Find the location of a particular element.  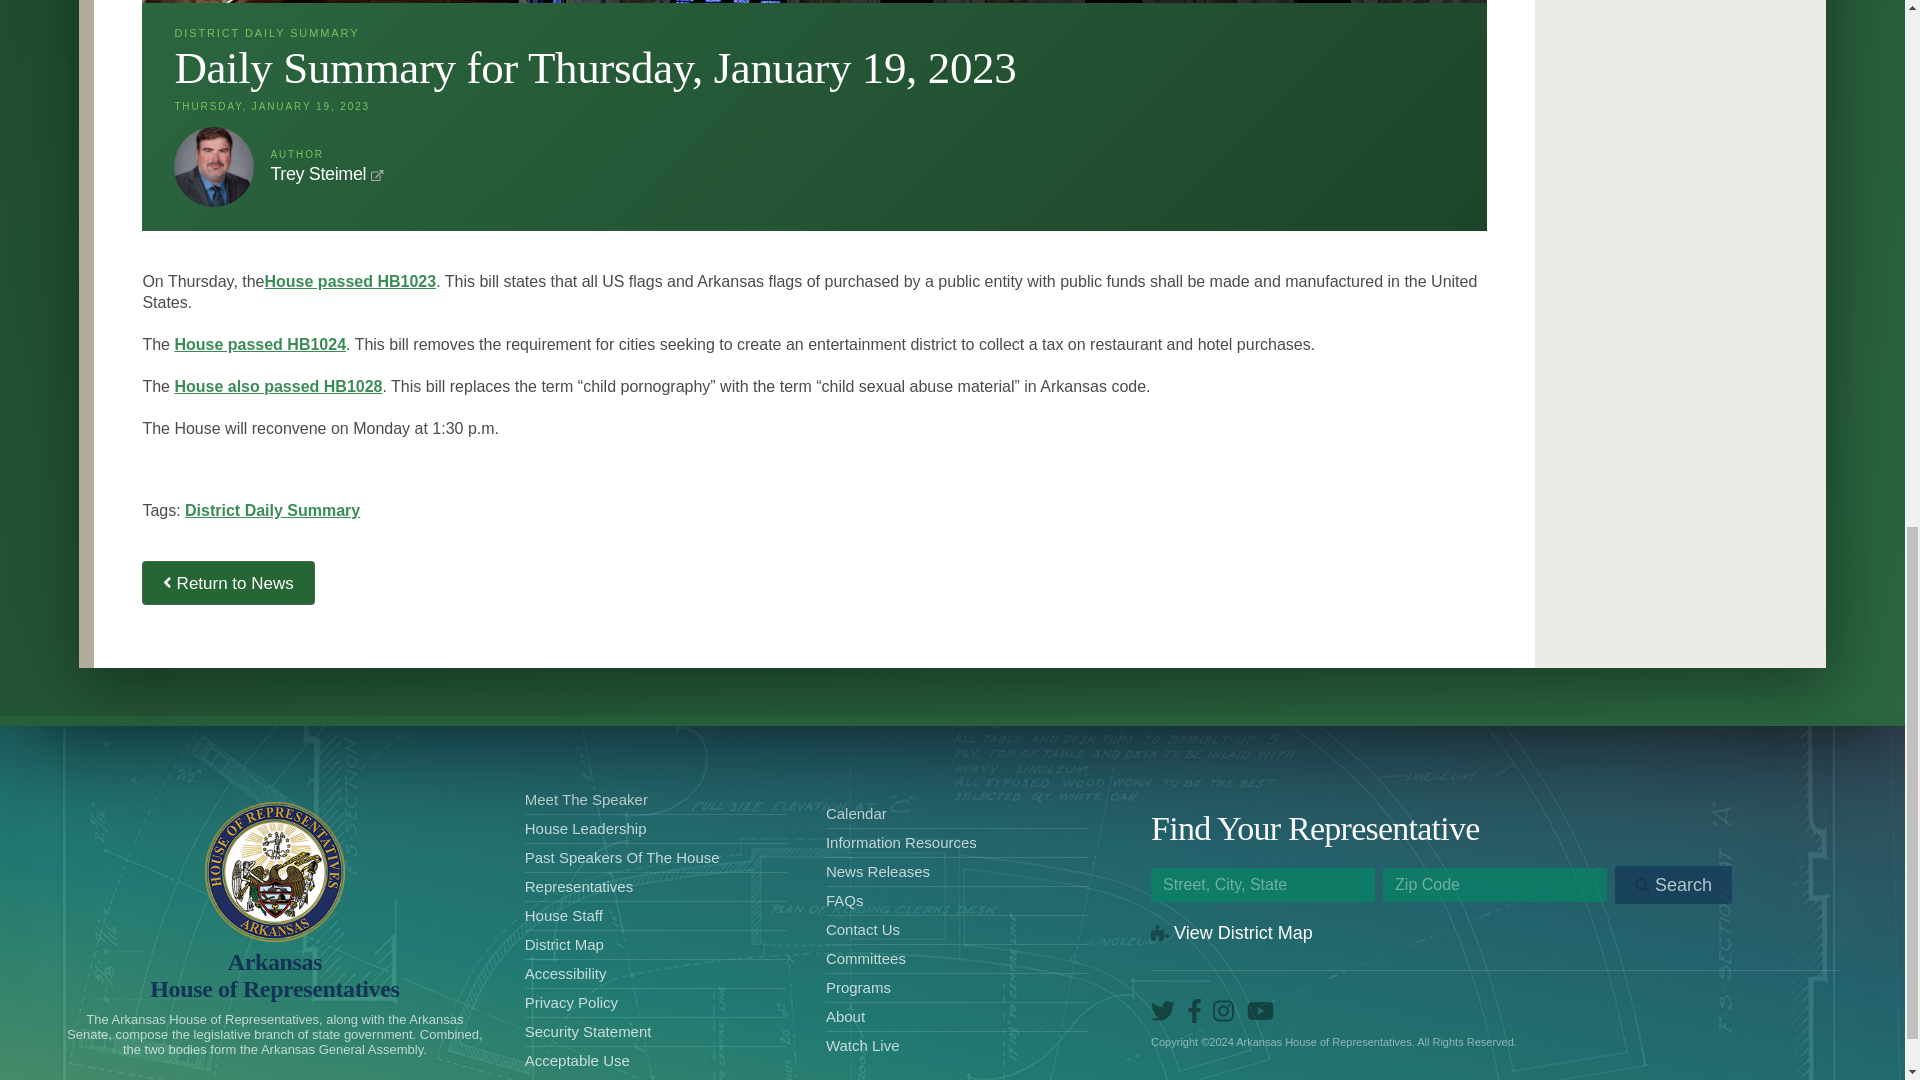

House passed HB1023 is located at coordinates (350, 282).